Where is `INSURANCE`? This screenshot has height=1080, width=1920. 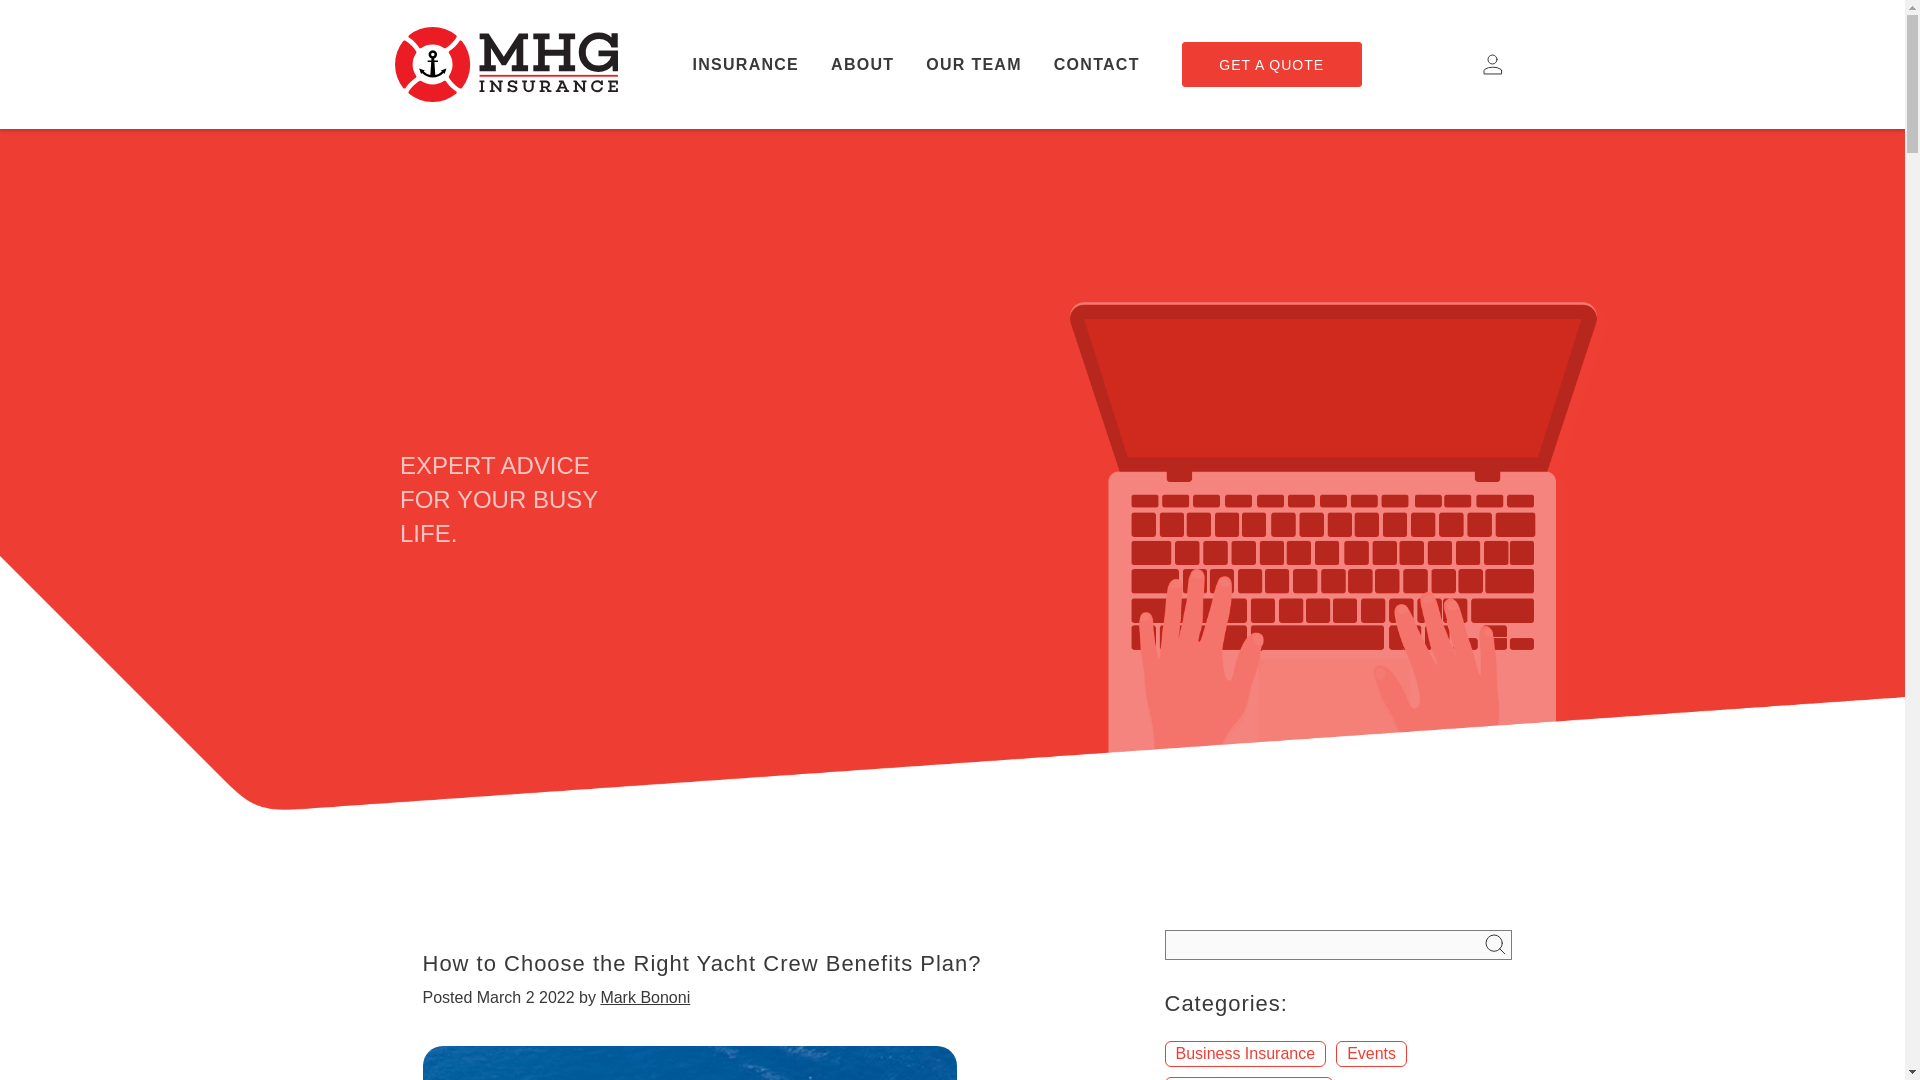 INSURANCE is located at coordinates (744, 65).